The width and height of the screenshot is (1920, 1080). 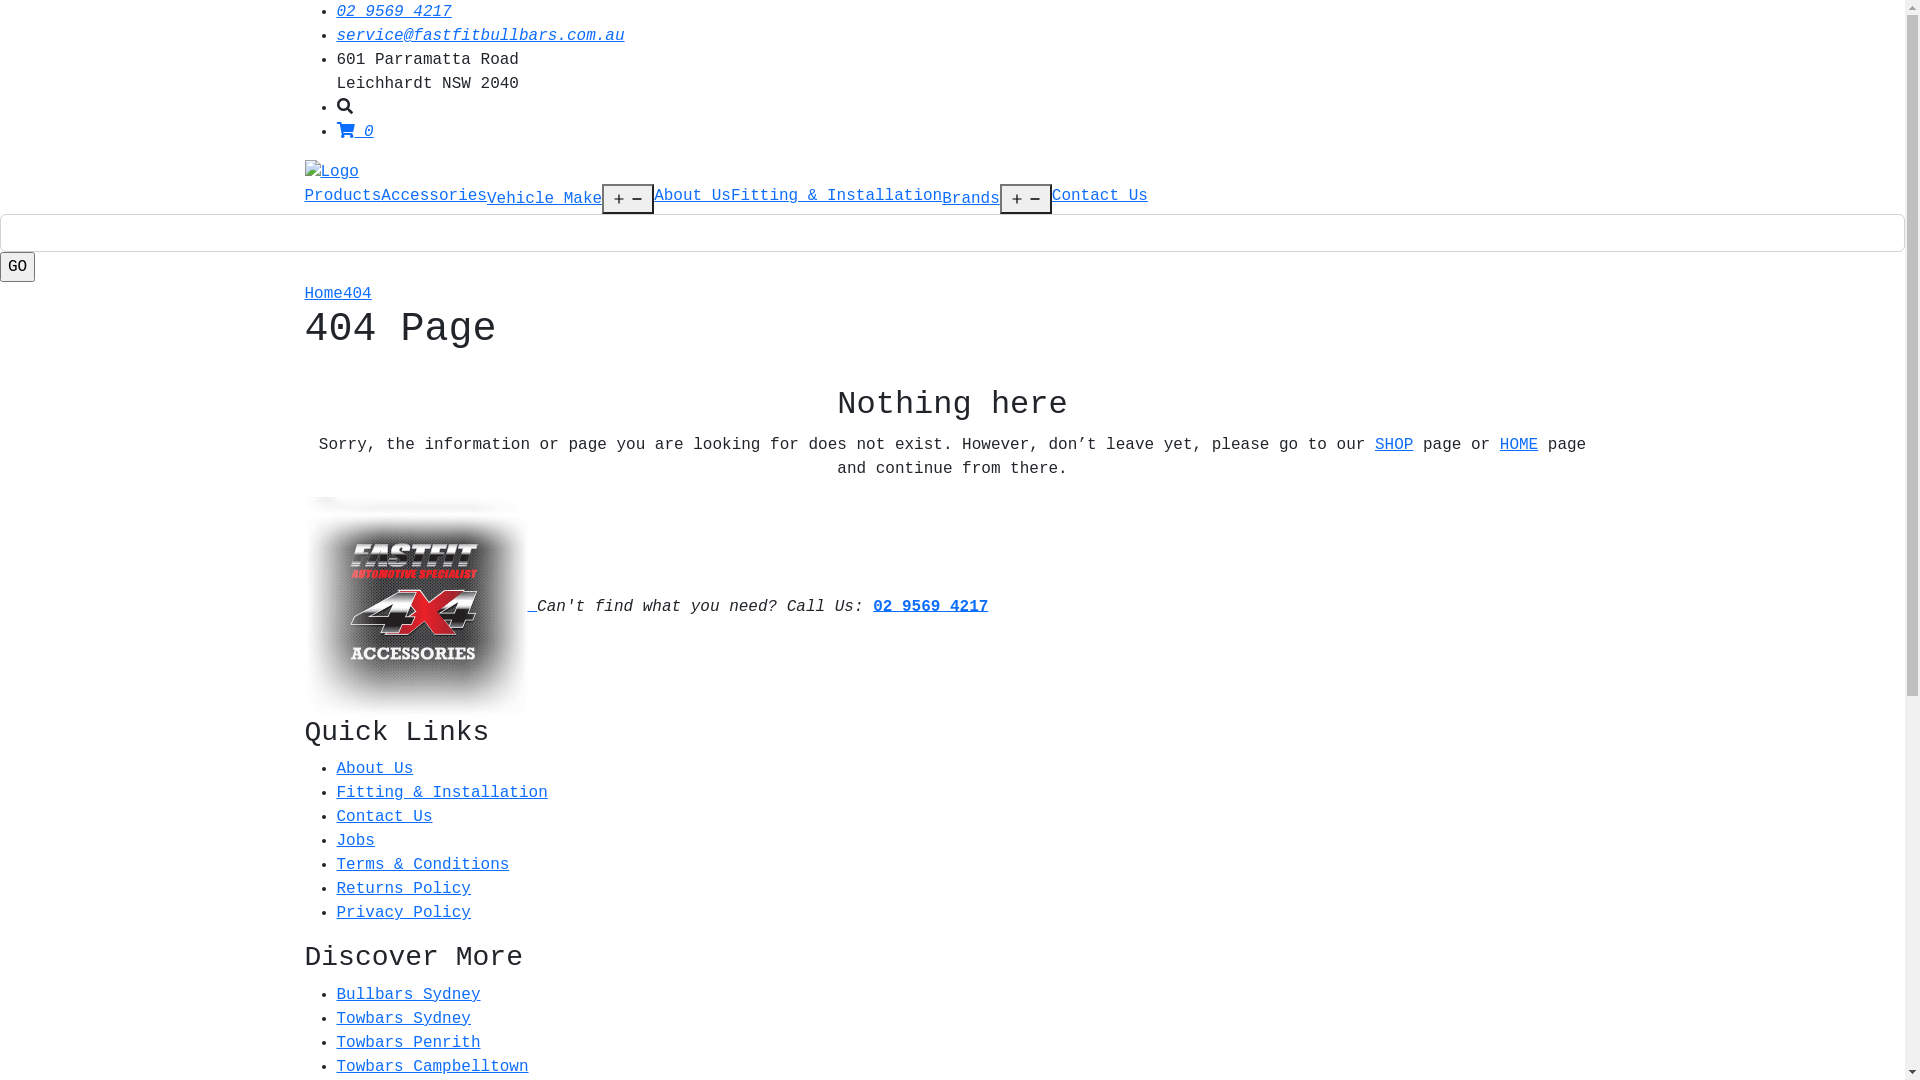 I want to click on HOME, so click(x=1519, y=445).